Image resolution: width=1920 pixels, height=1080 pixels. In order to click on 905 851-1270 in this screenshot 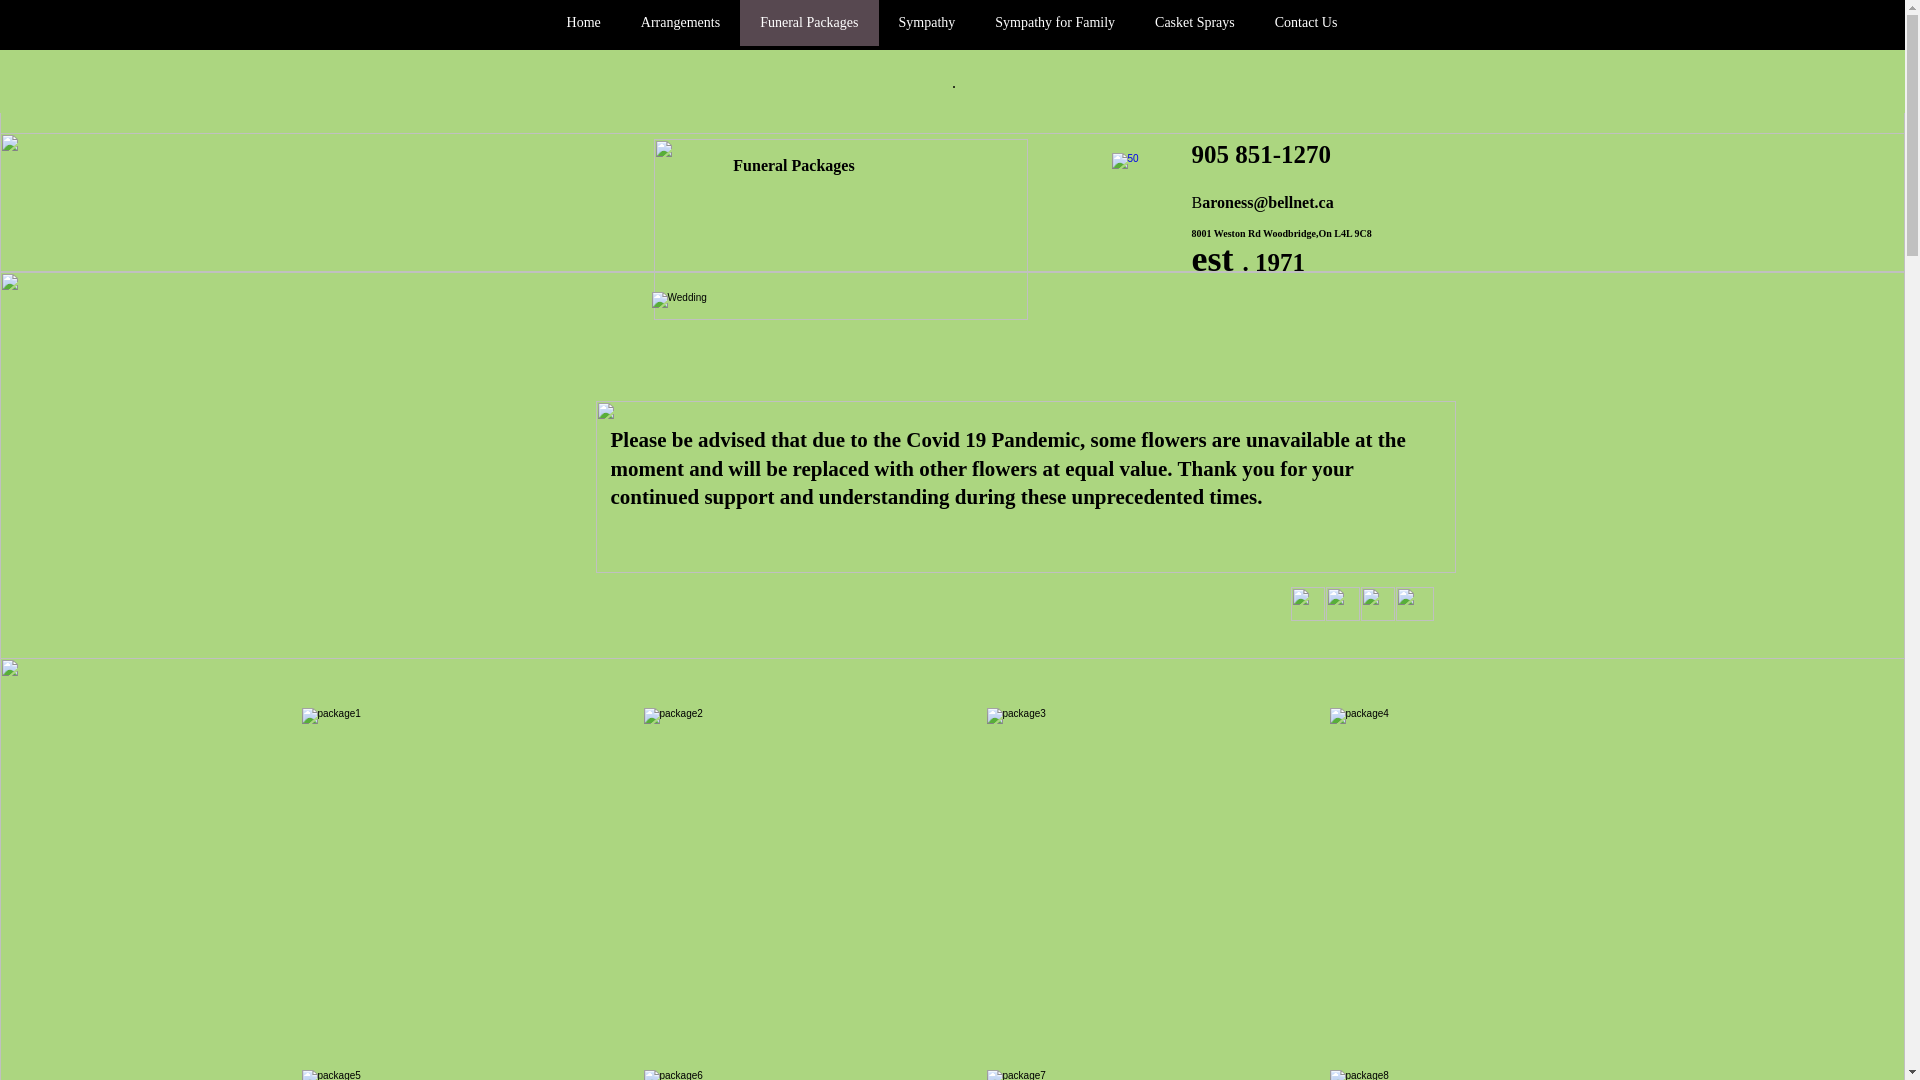, I will do `click(1262, 158)`.